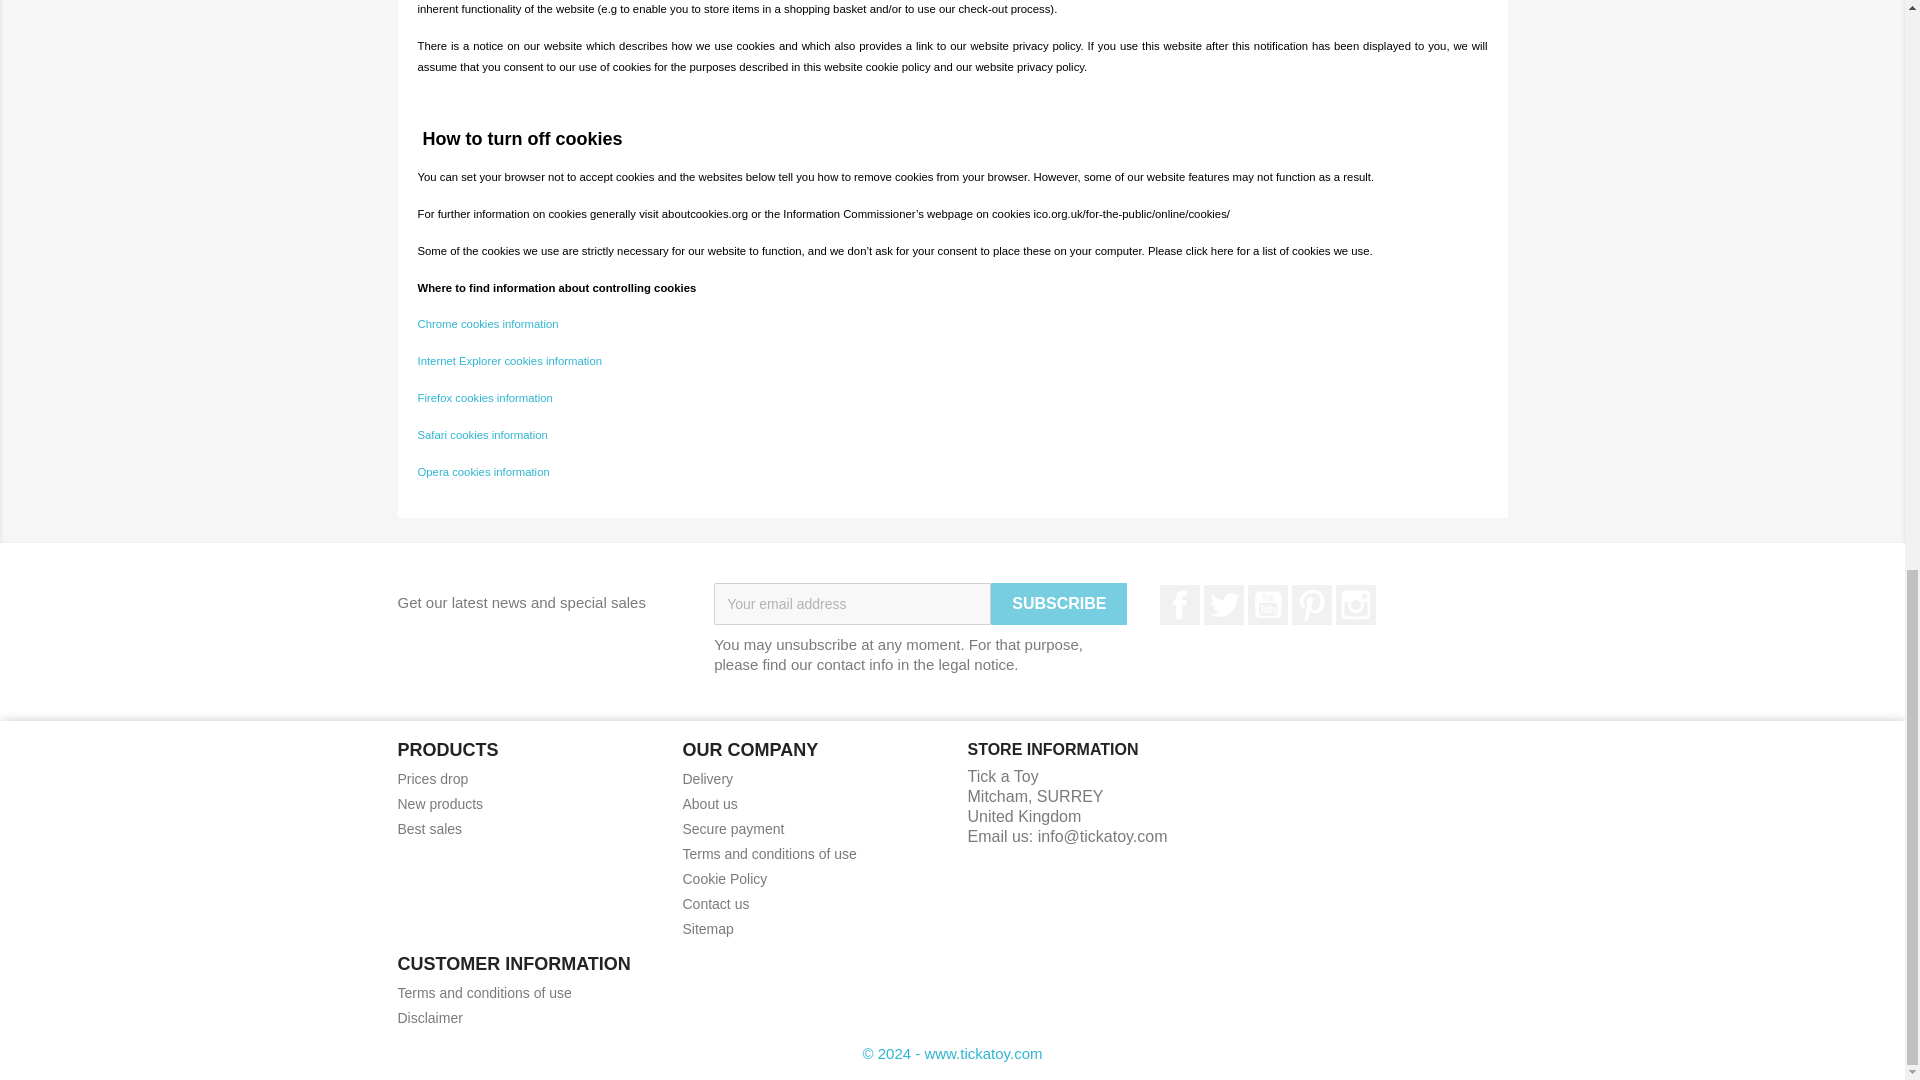  Describe the element at coordinates (707, 929) in the screenshot. I see `Lost ? Find what your are looking for` at that location.